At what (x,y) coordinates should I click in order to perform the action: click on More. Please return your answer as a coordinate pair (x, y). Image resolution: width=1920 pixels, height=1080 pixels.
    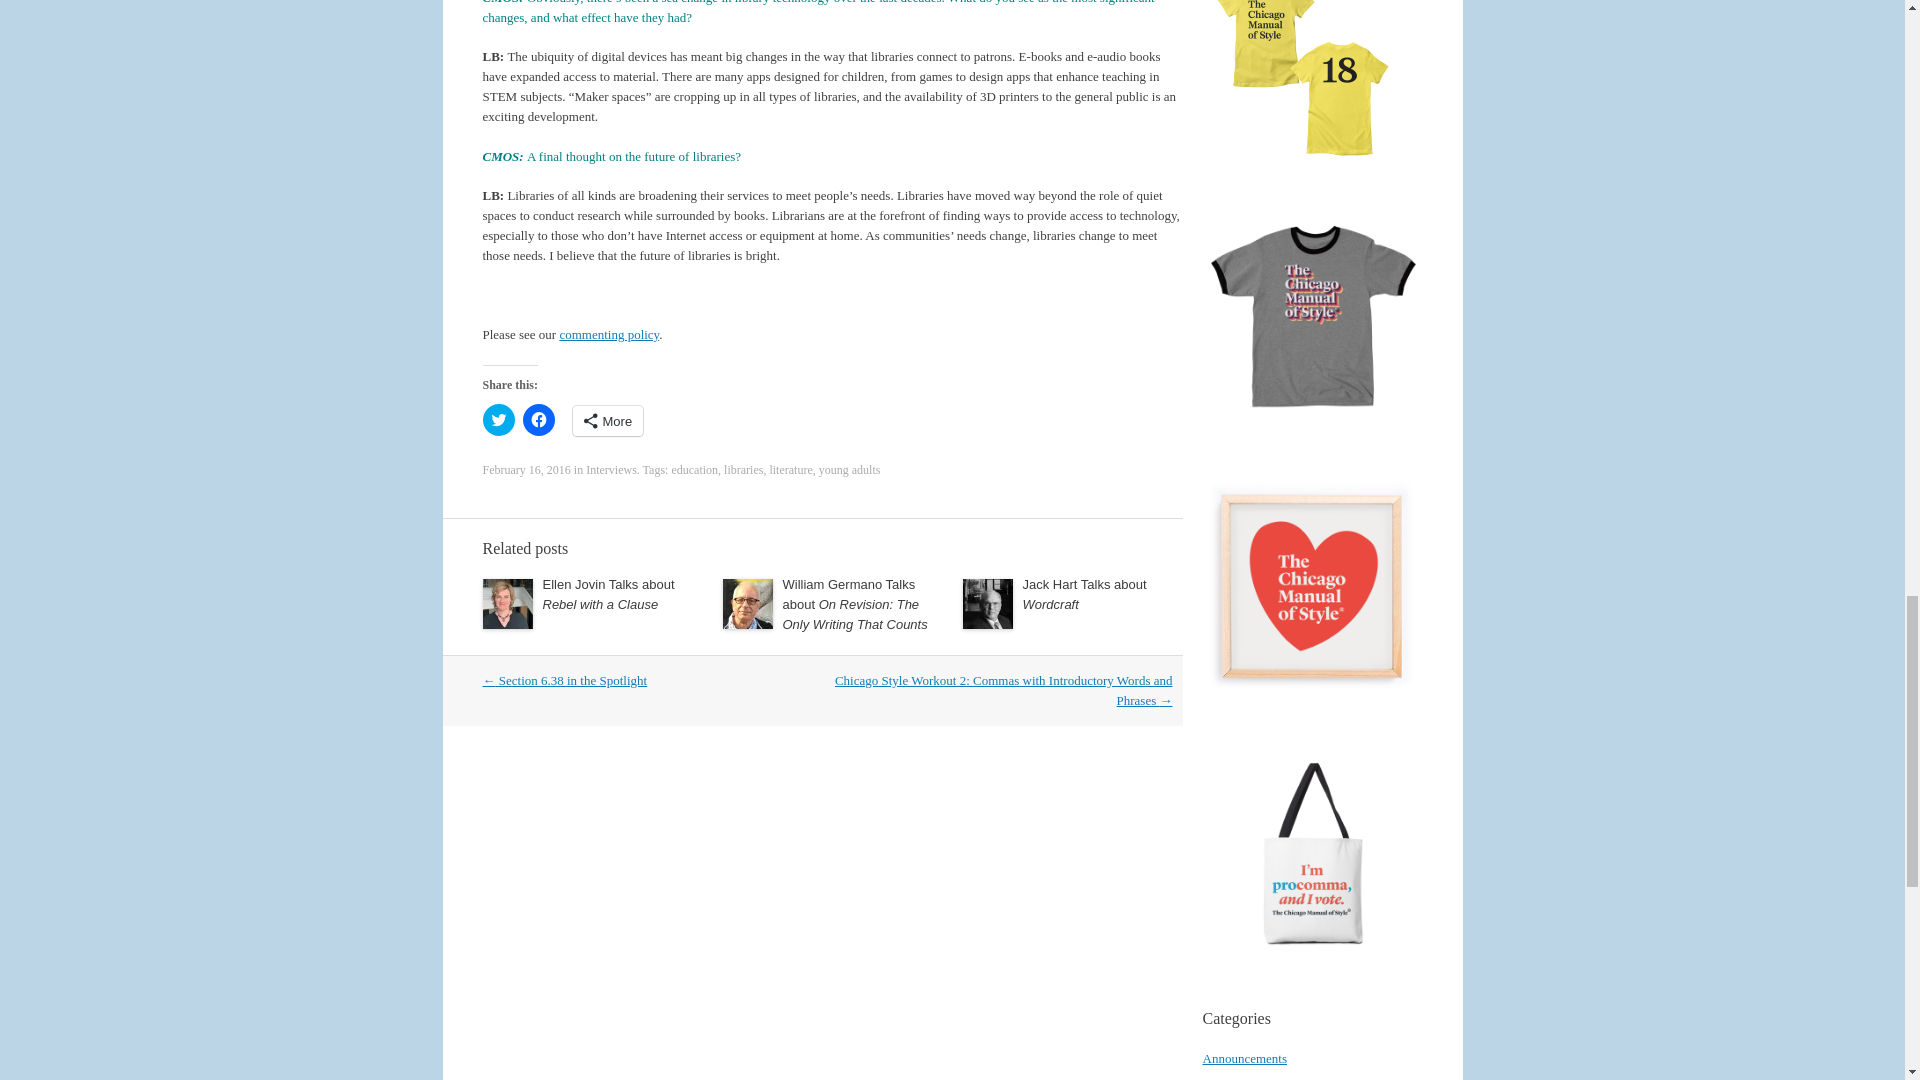
    Looking at the image, I should click on (608, 421).